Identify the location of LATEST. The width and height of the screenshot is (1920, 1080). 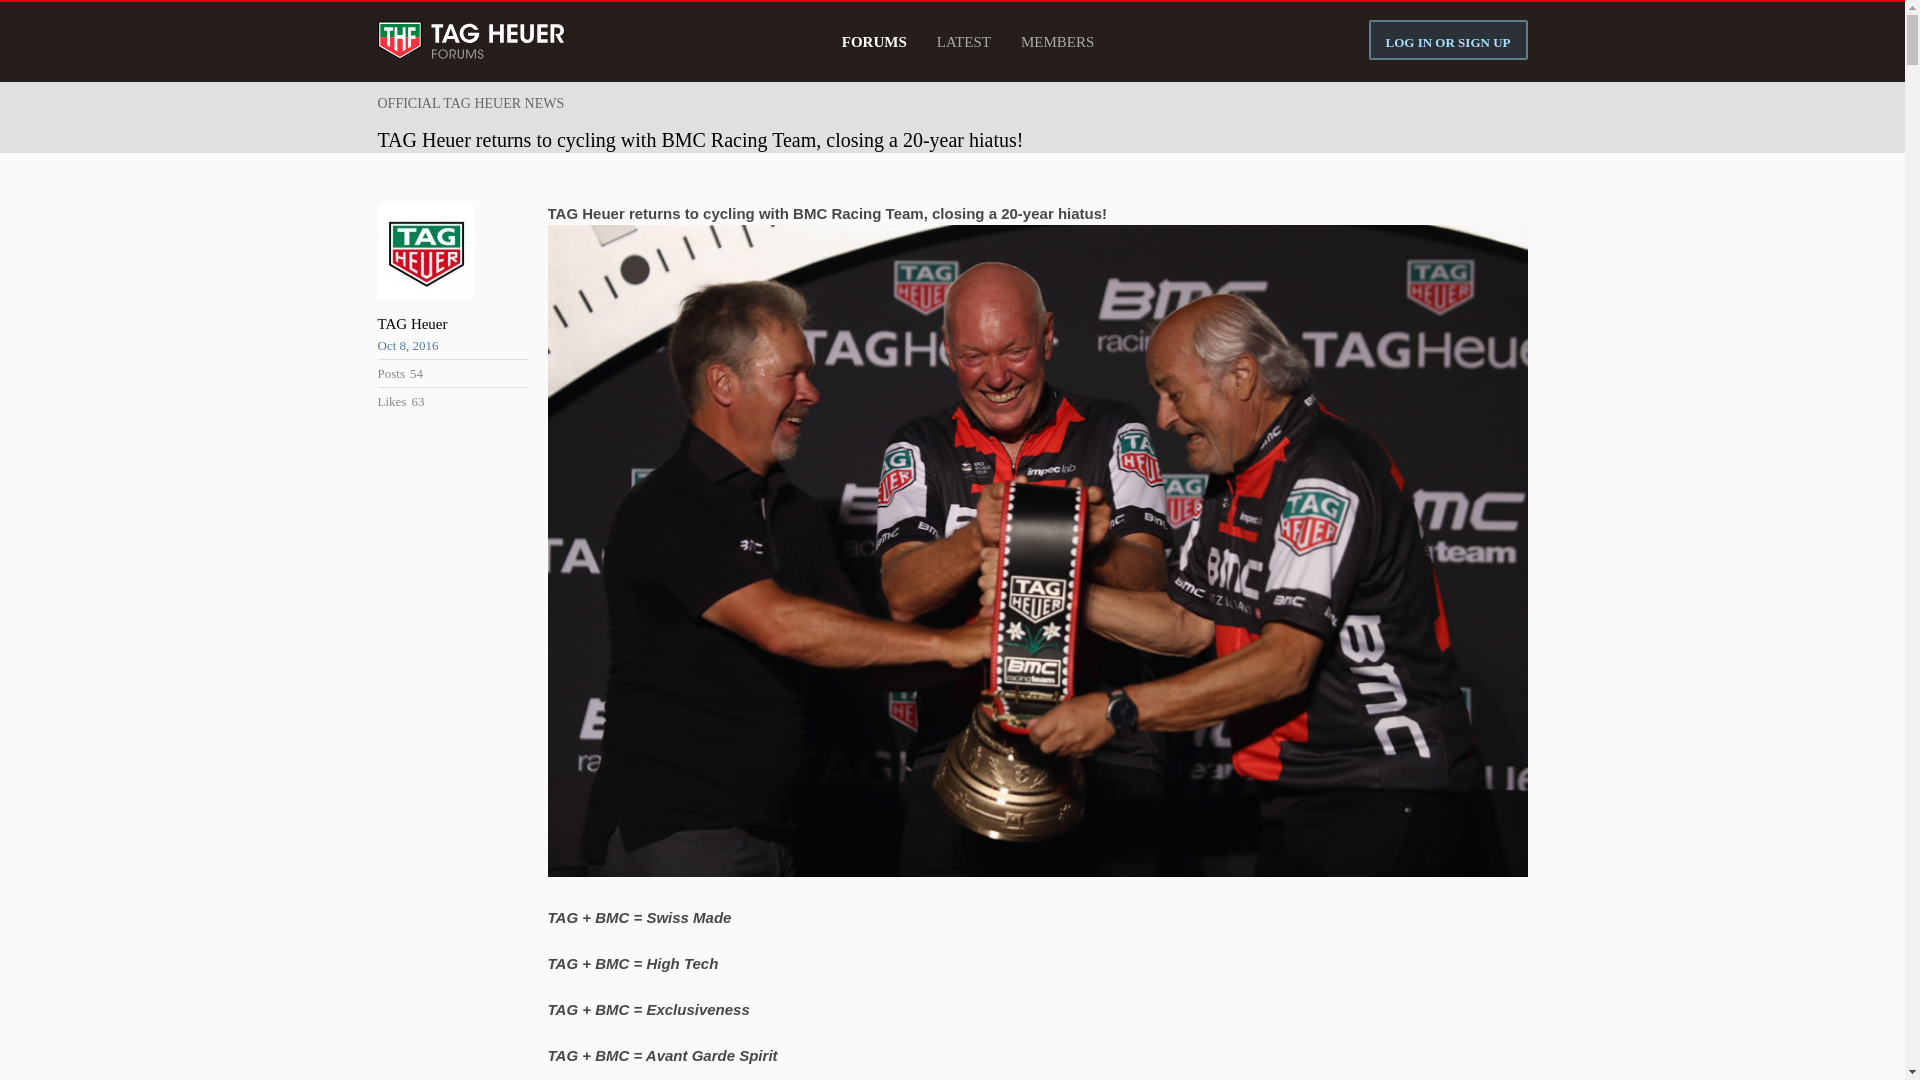
(964, 39).